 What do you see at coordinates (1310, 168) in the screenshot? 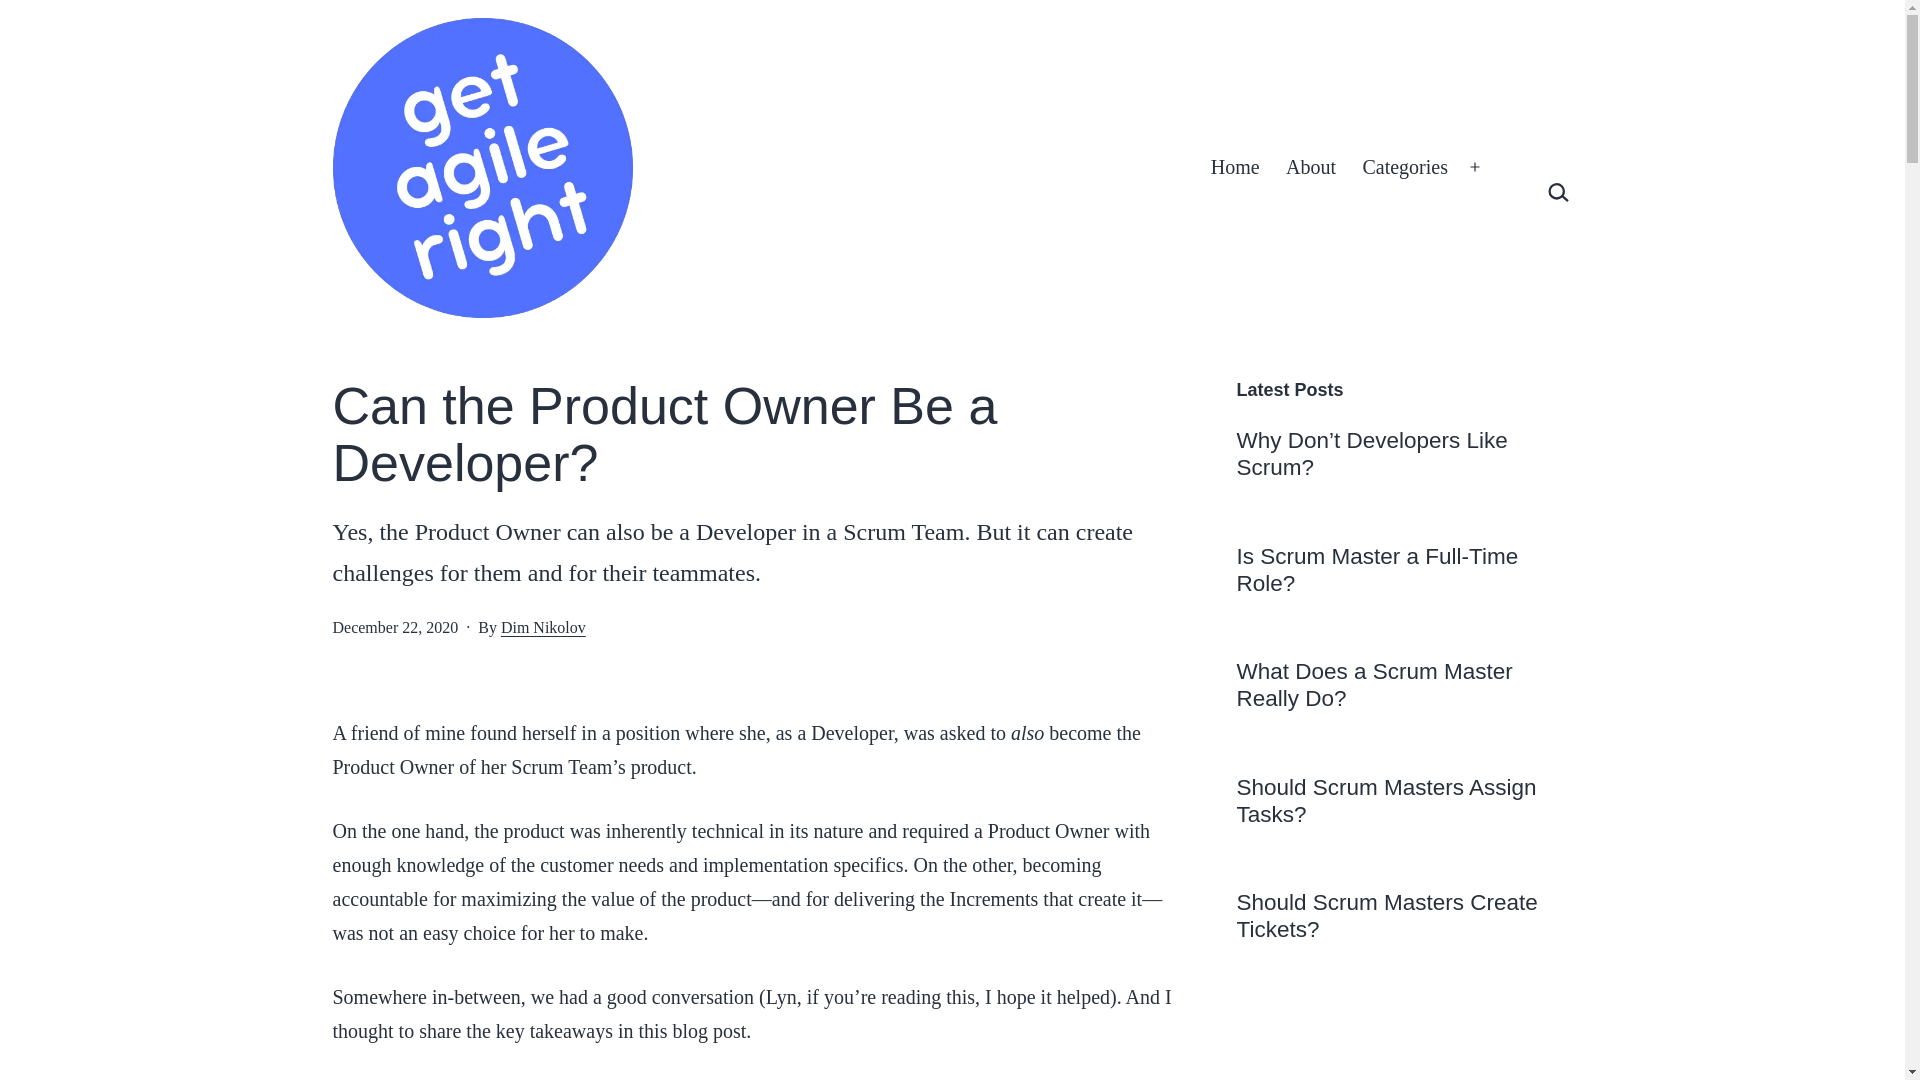
I see `About` at bounding box center [1310, 168].